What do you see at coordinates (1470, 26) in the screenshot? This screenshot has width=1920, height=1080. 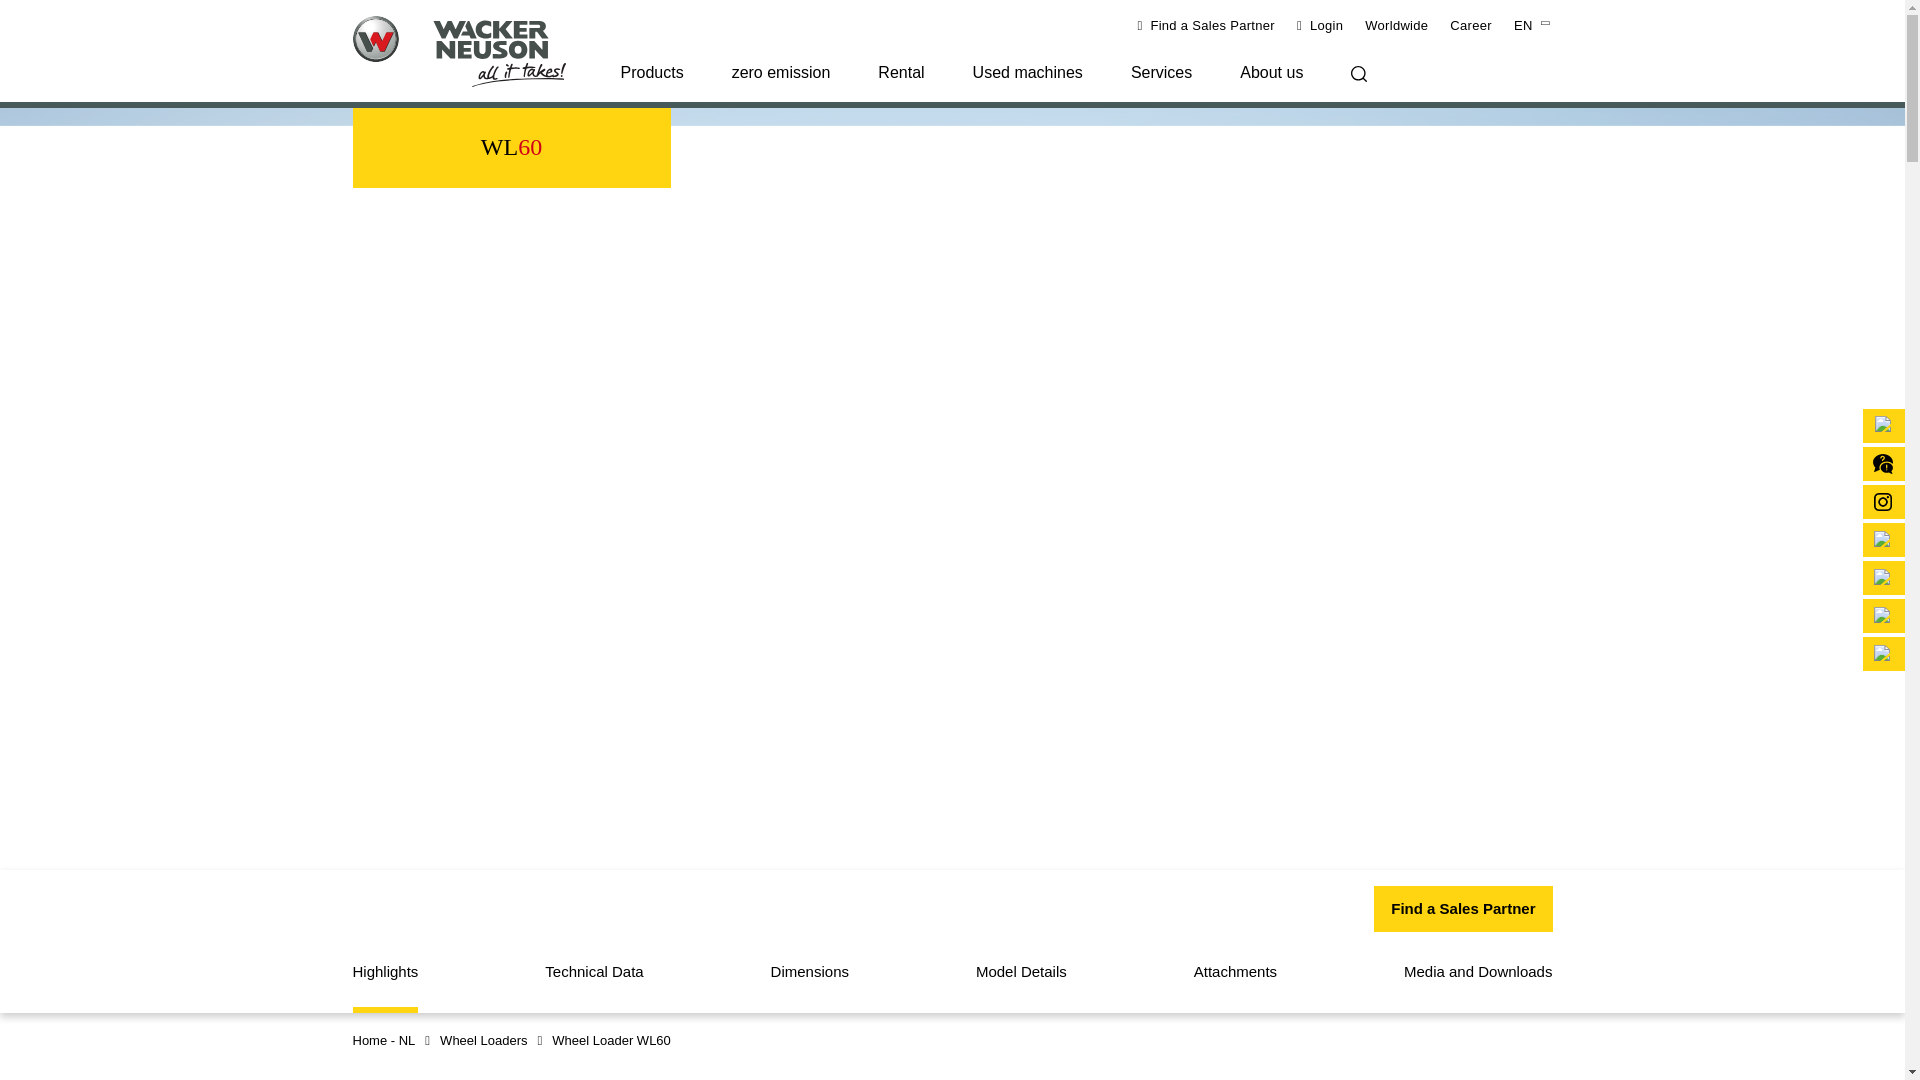 I see `Career` at bounding box center [1470, 26].